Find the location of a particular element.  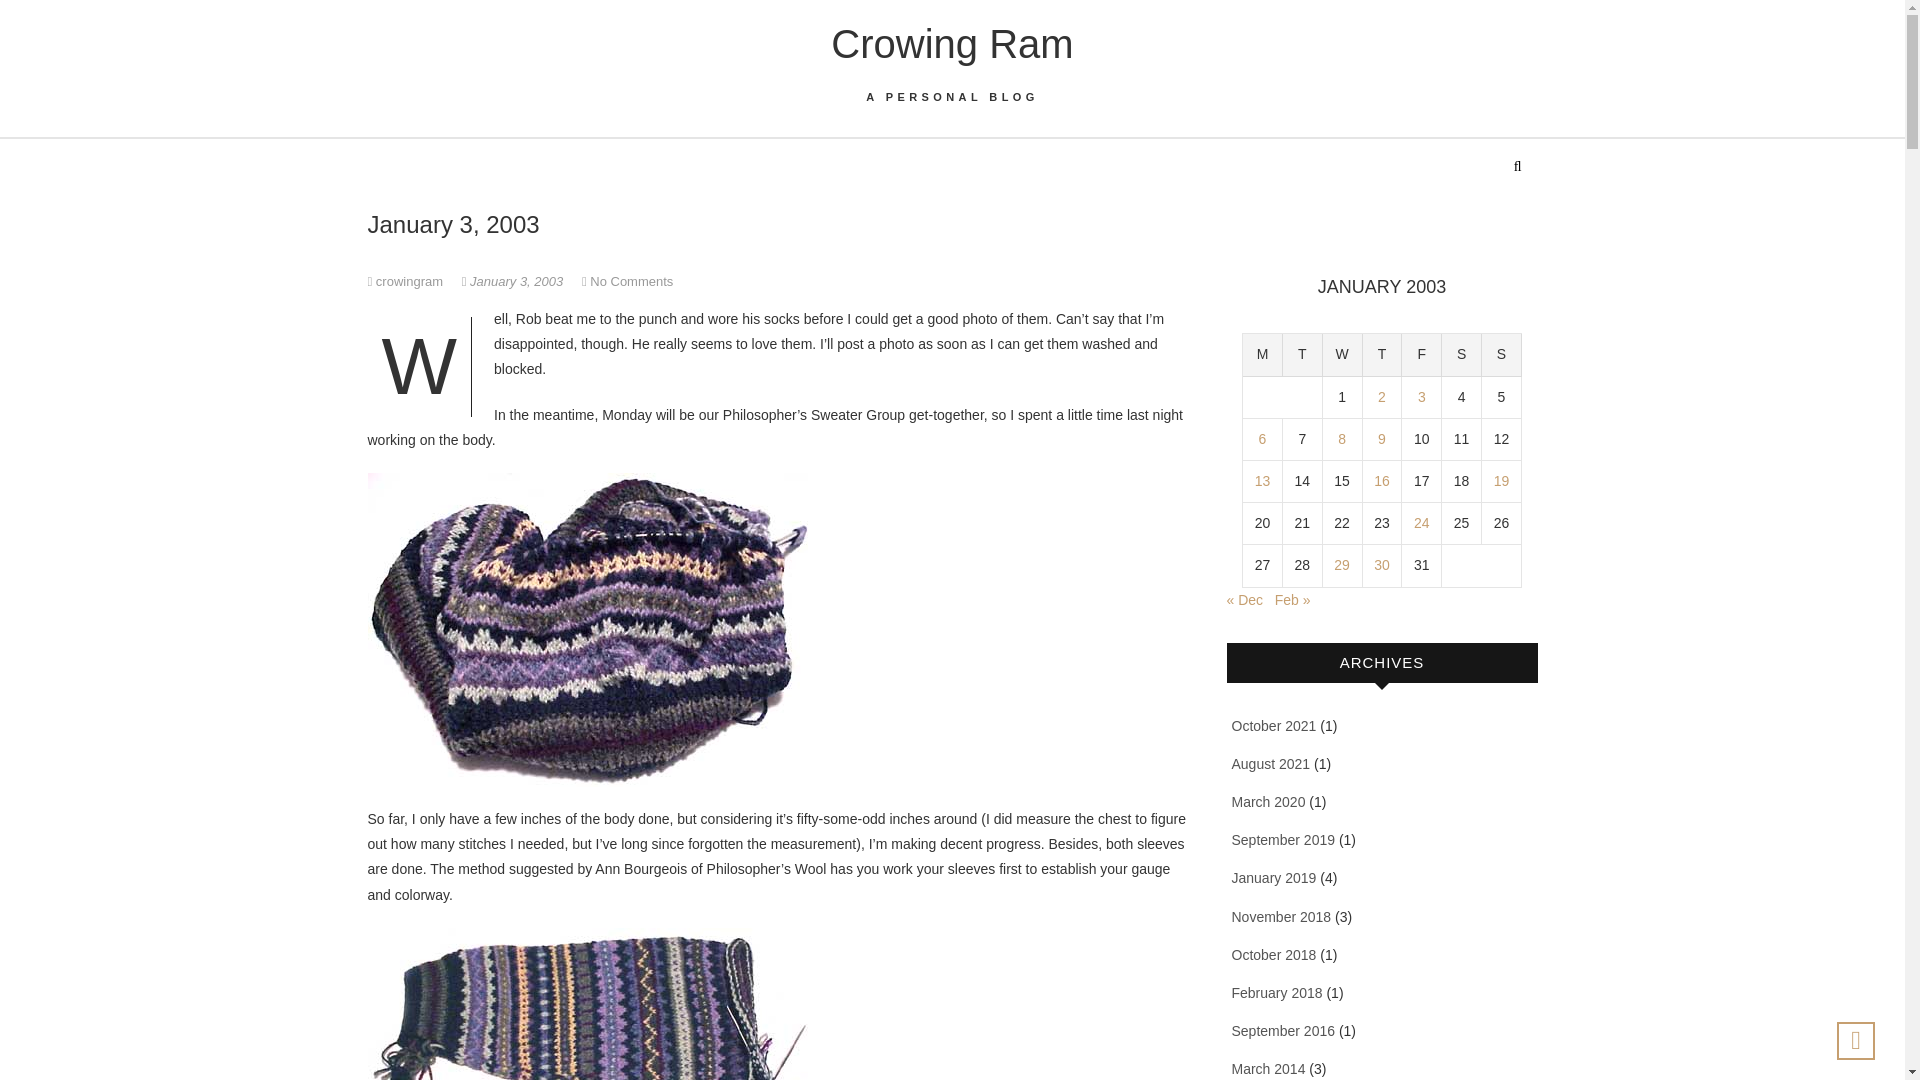

No Comments is located at coordinates (631, 282).